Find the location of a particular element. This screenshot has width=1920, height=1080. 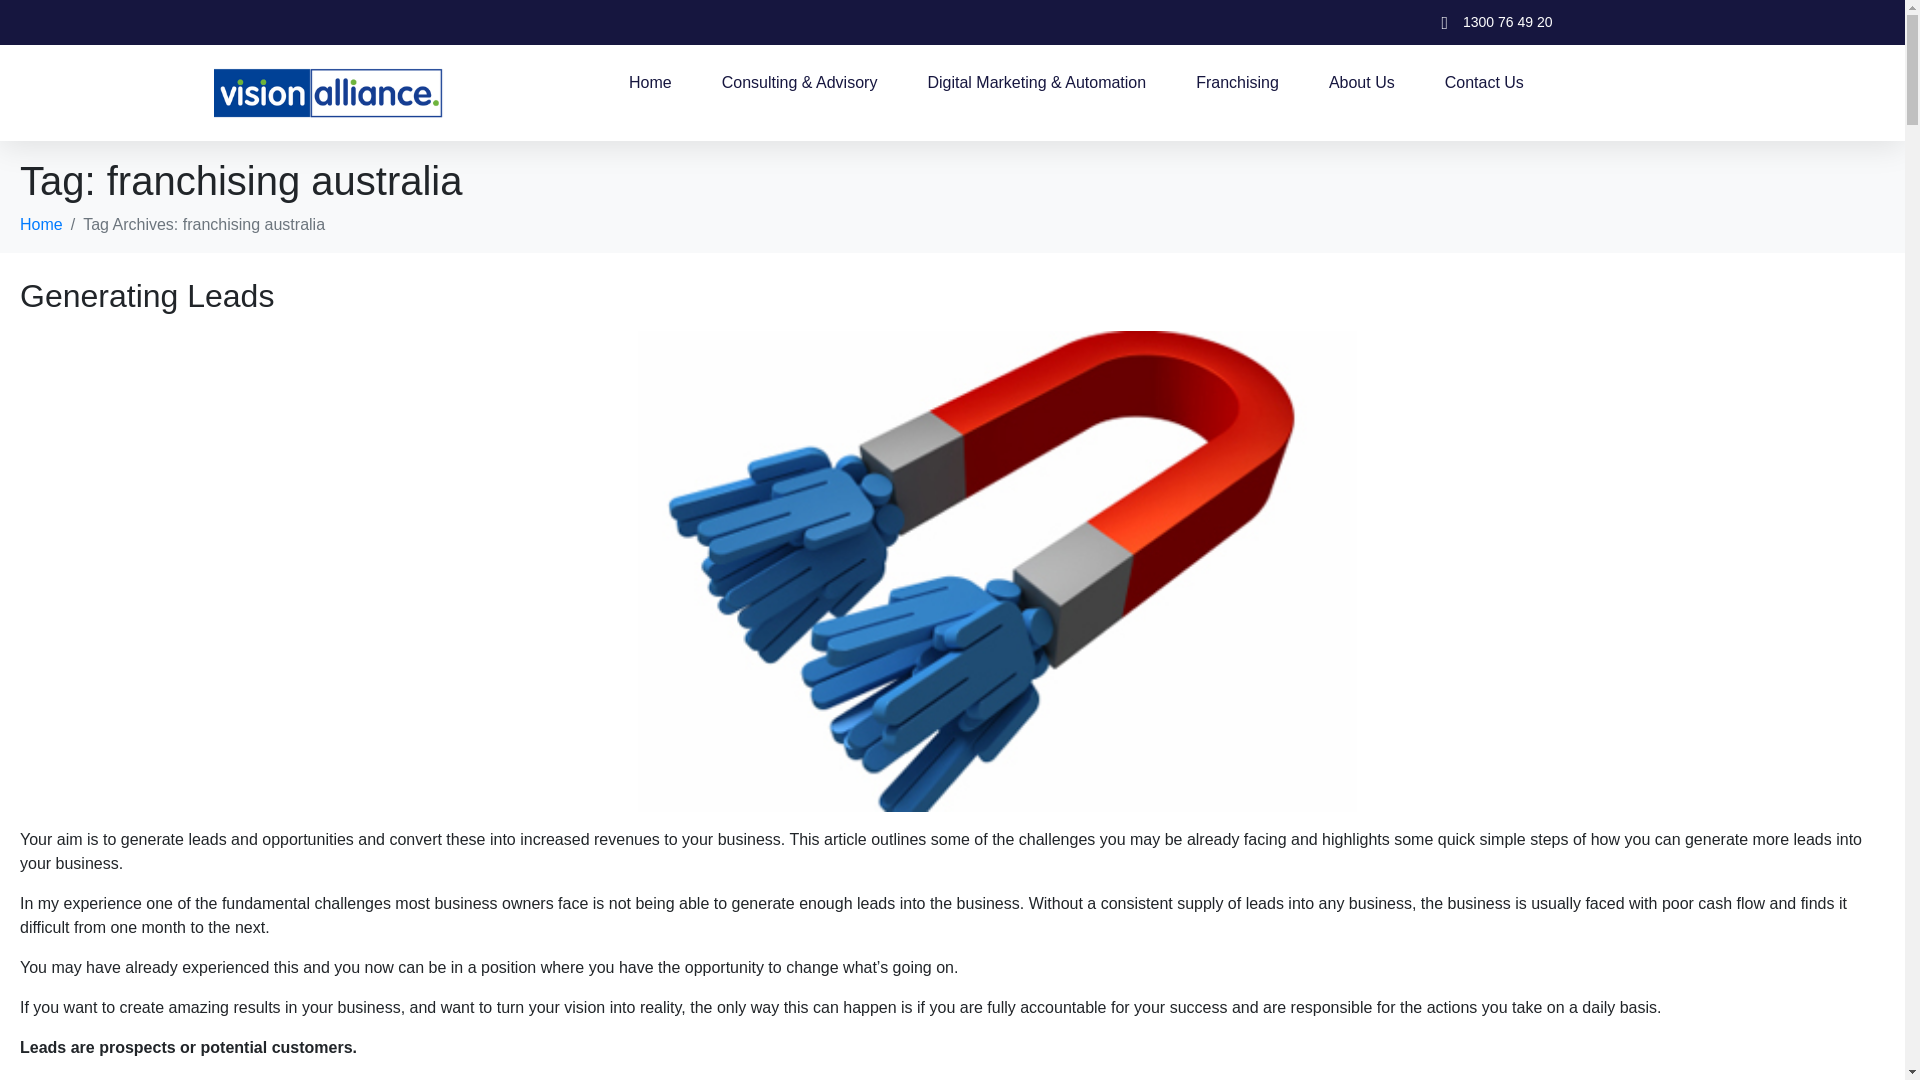

About Us is located at coordinates (1362, 82).